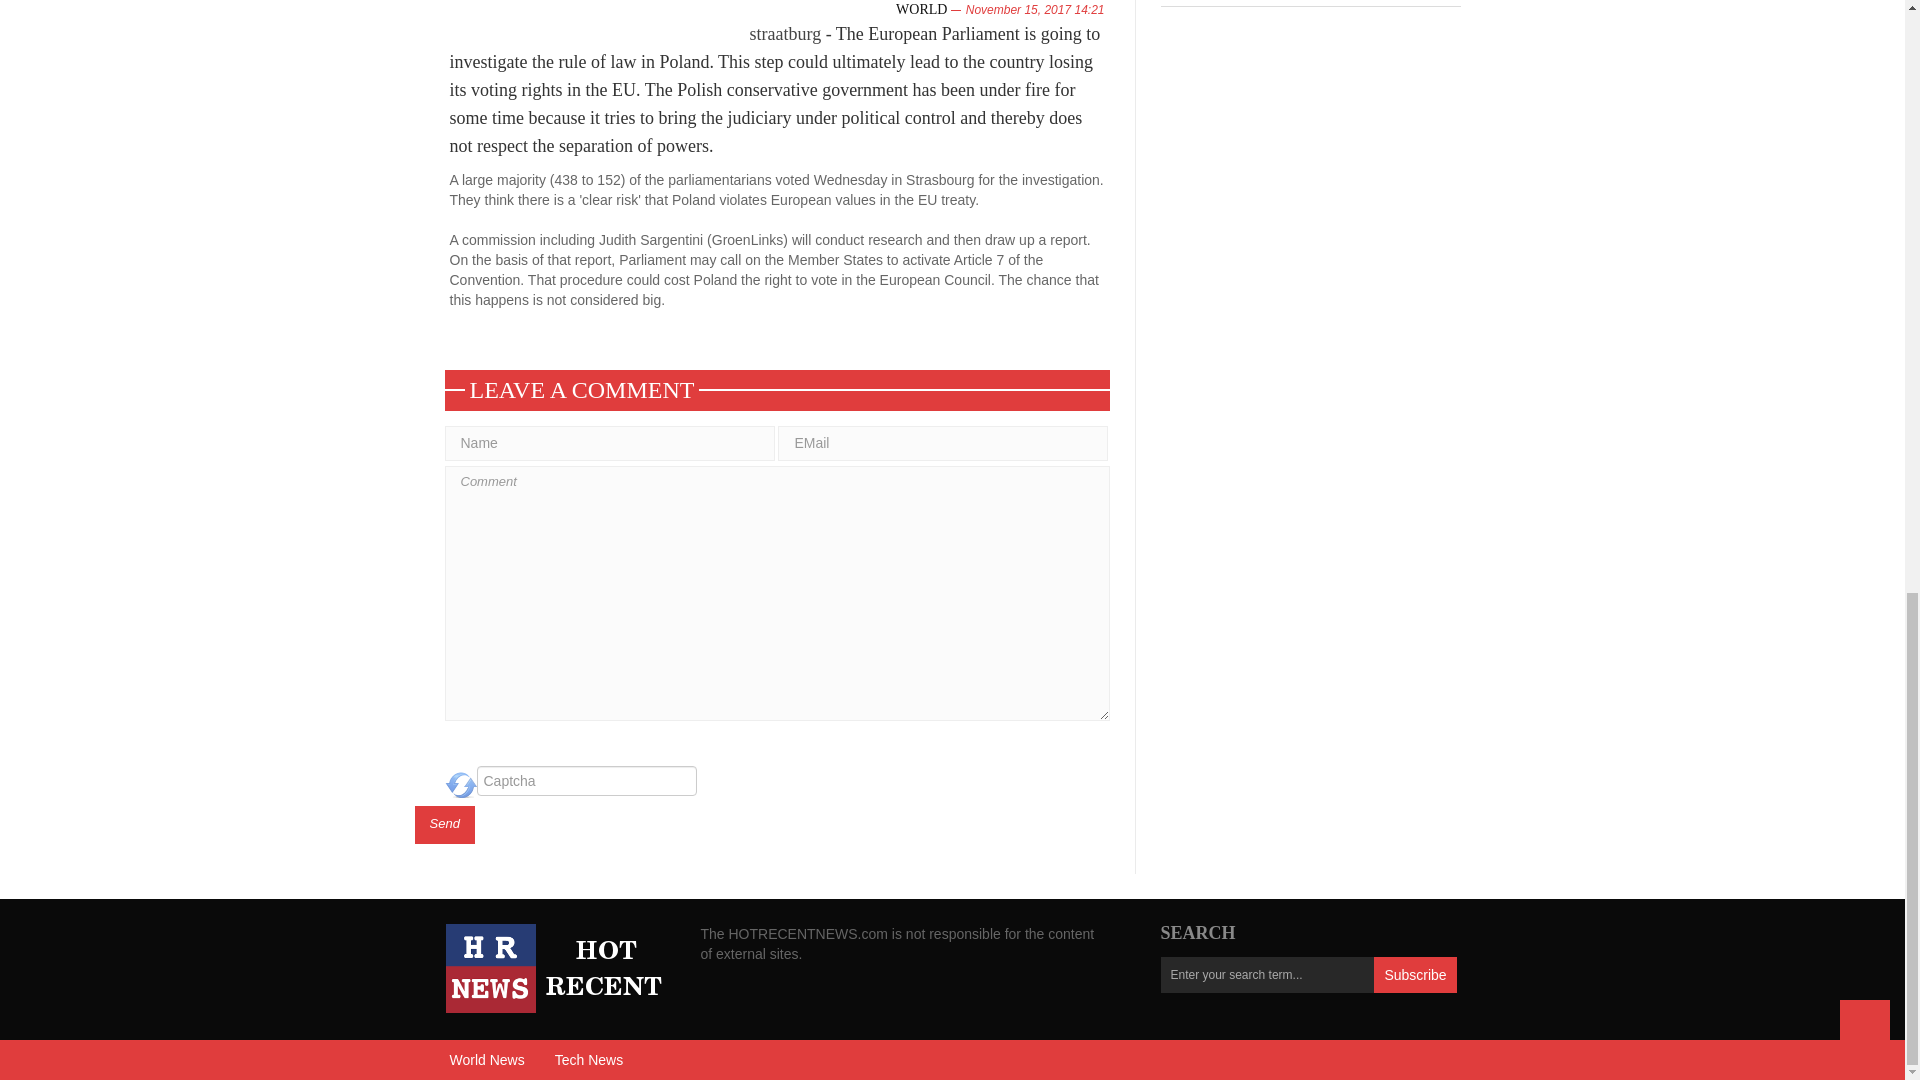 The width and height of the screenshot is (1920, 1080). Describe the element at coordinates (786, 34) in the screenshot. I see `straatburg` at that location.